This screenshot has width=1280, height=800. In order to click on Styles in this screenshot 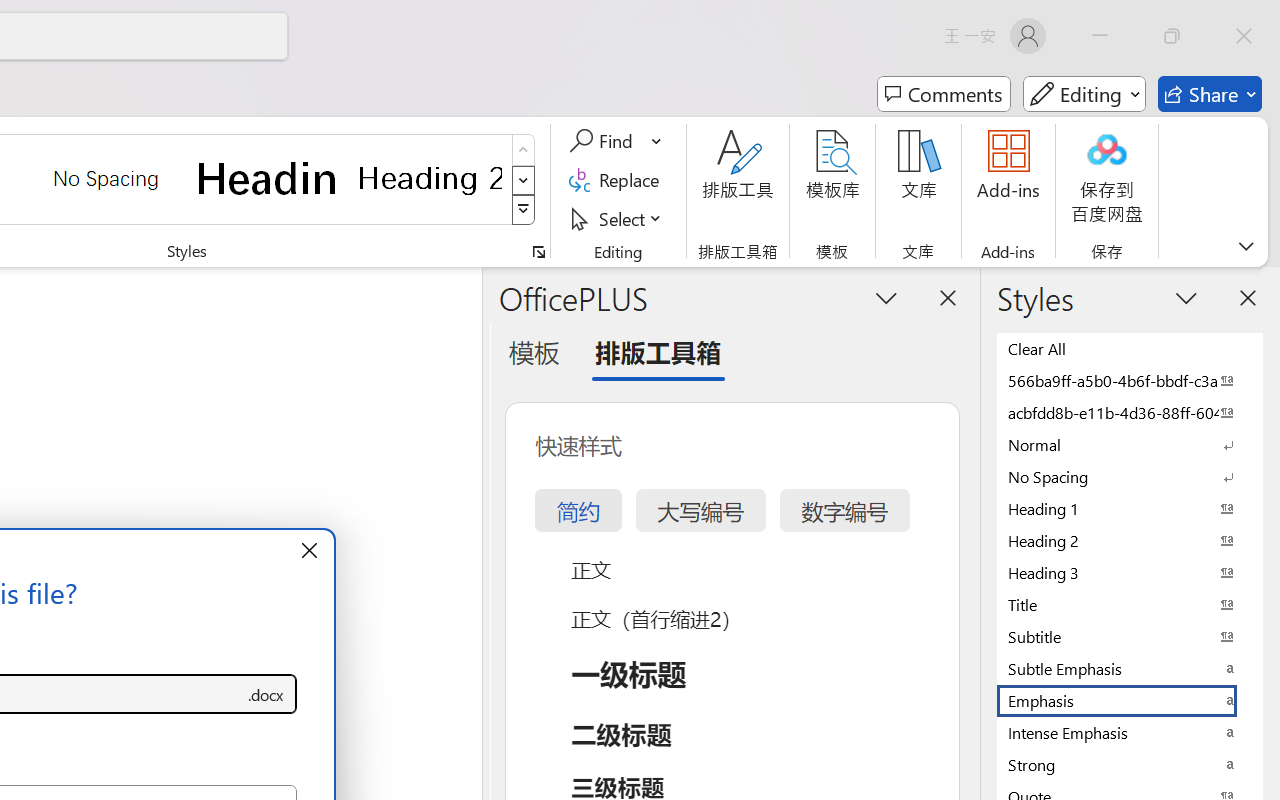, I will do `click(524, 210)`.